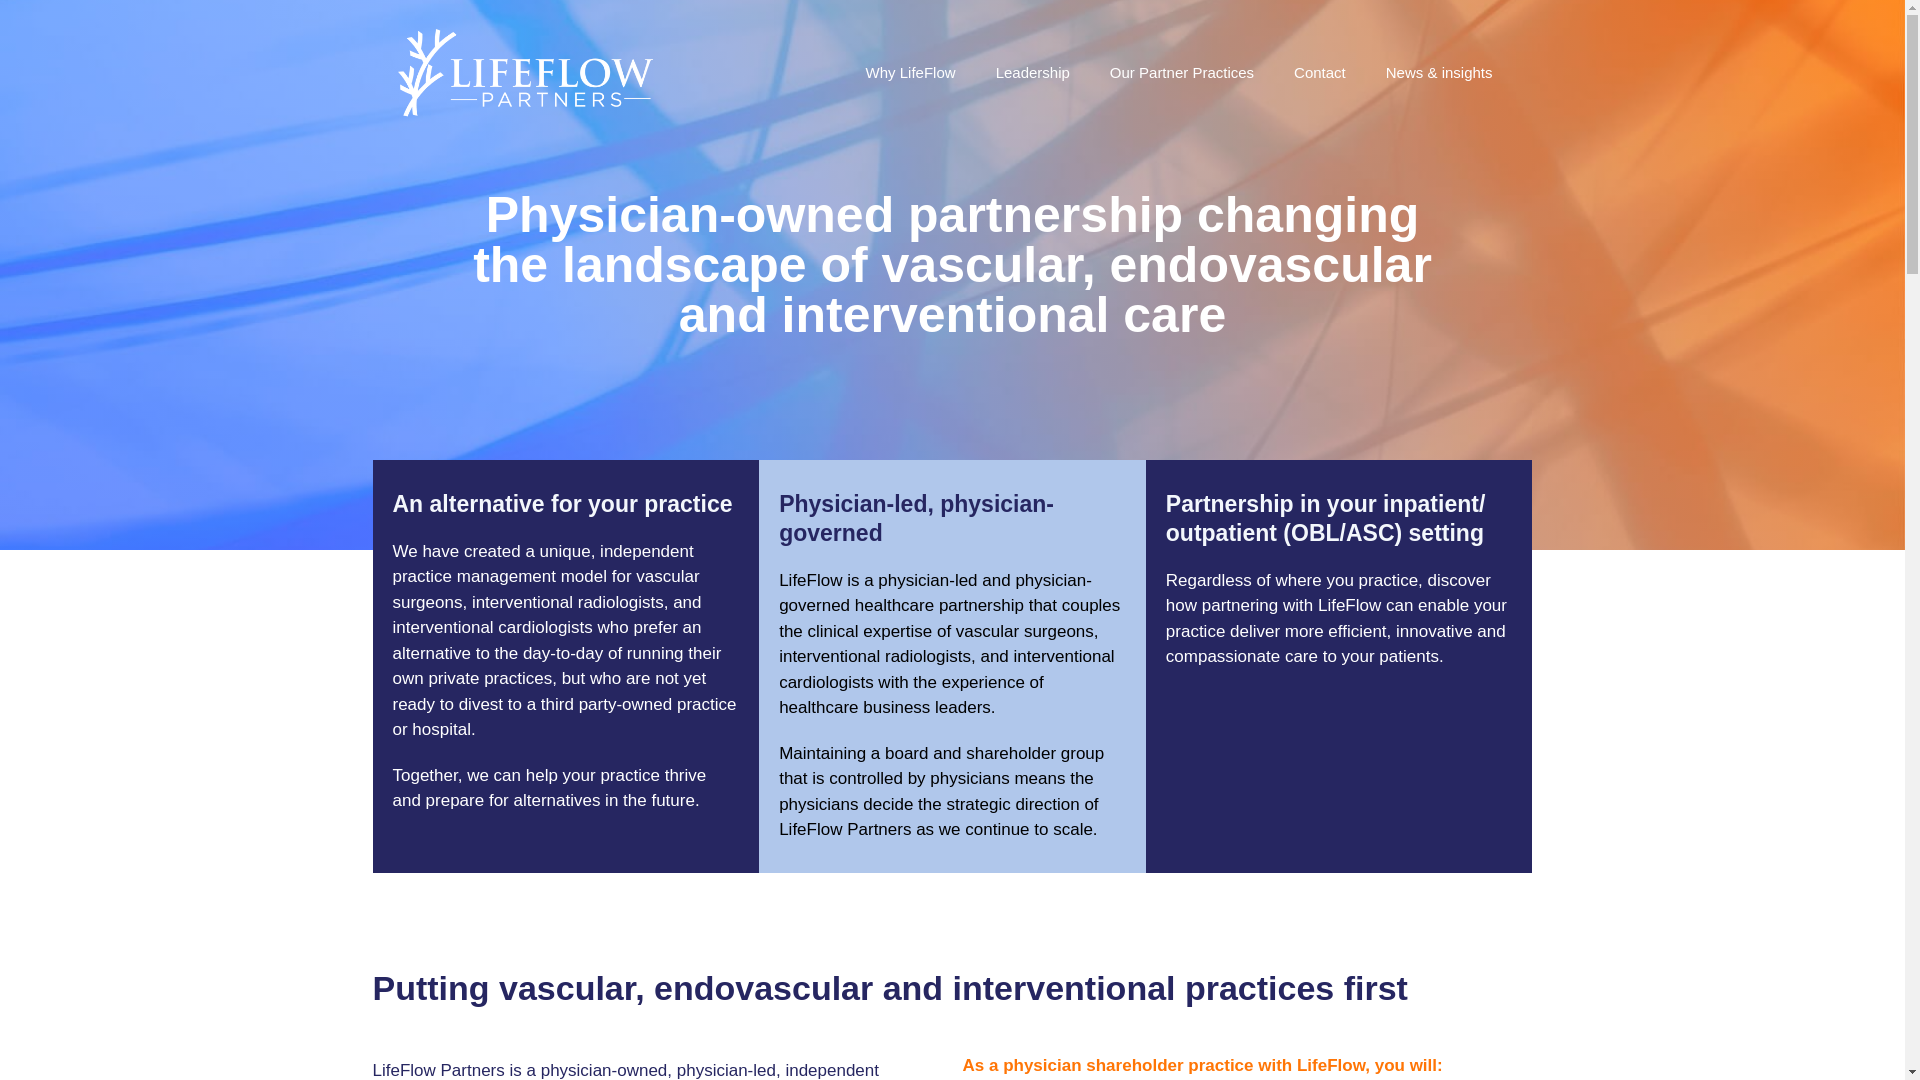 The height and width of the screenshot is (1080, 1920). What do you see at coordinates (1320, 72) in the screenshot?
I see `Contact` at bounding box center [1320, 72].